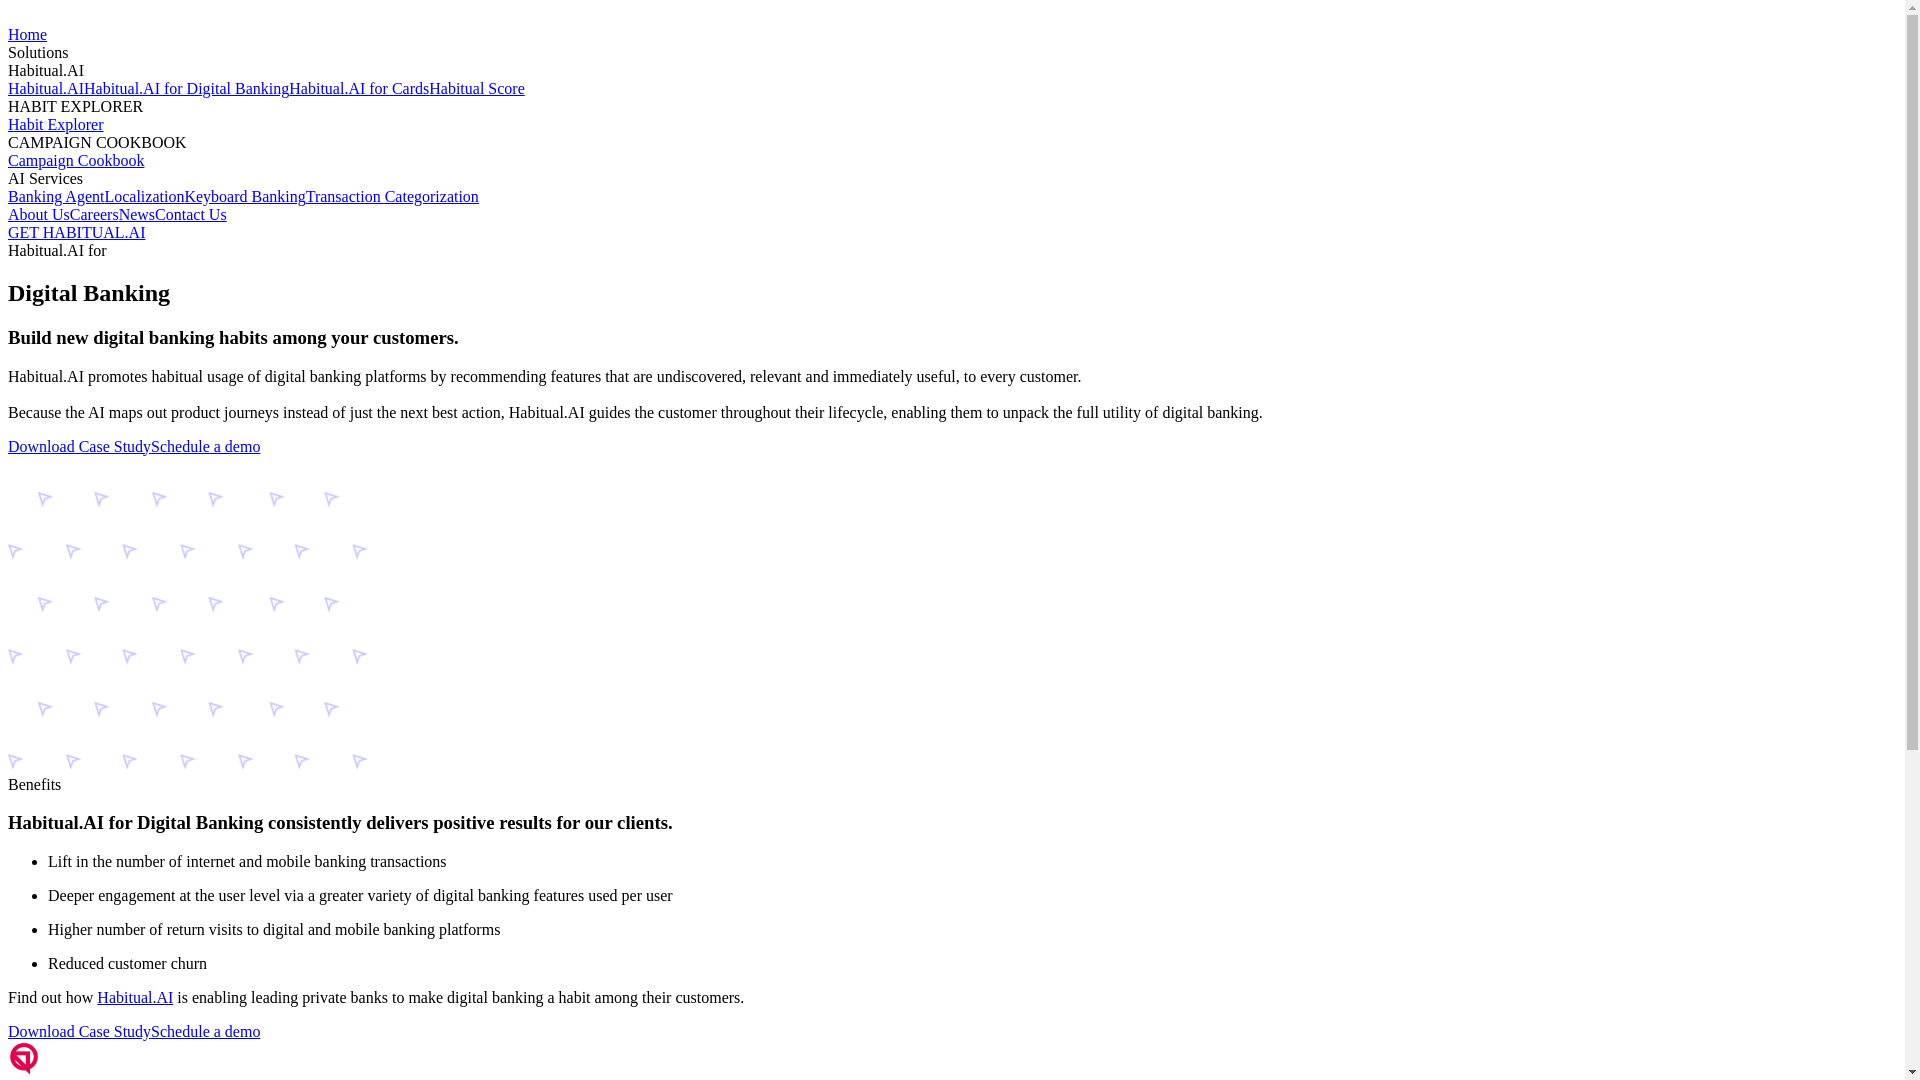  Describe the element at coordinates (56, 196) in the screenshot. I see `Banking Agent` at that location.